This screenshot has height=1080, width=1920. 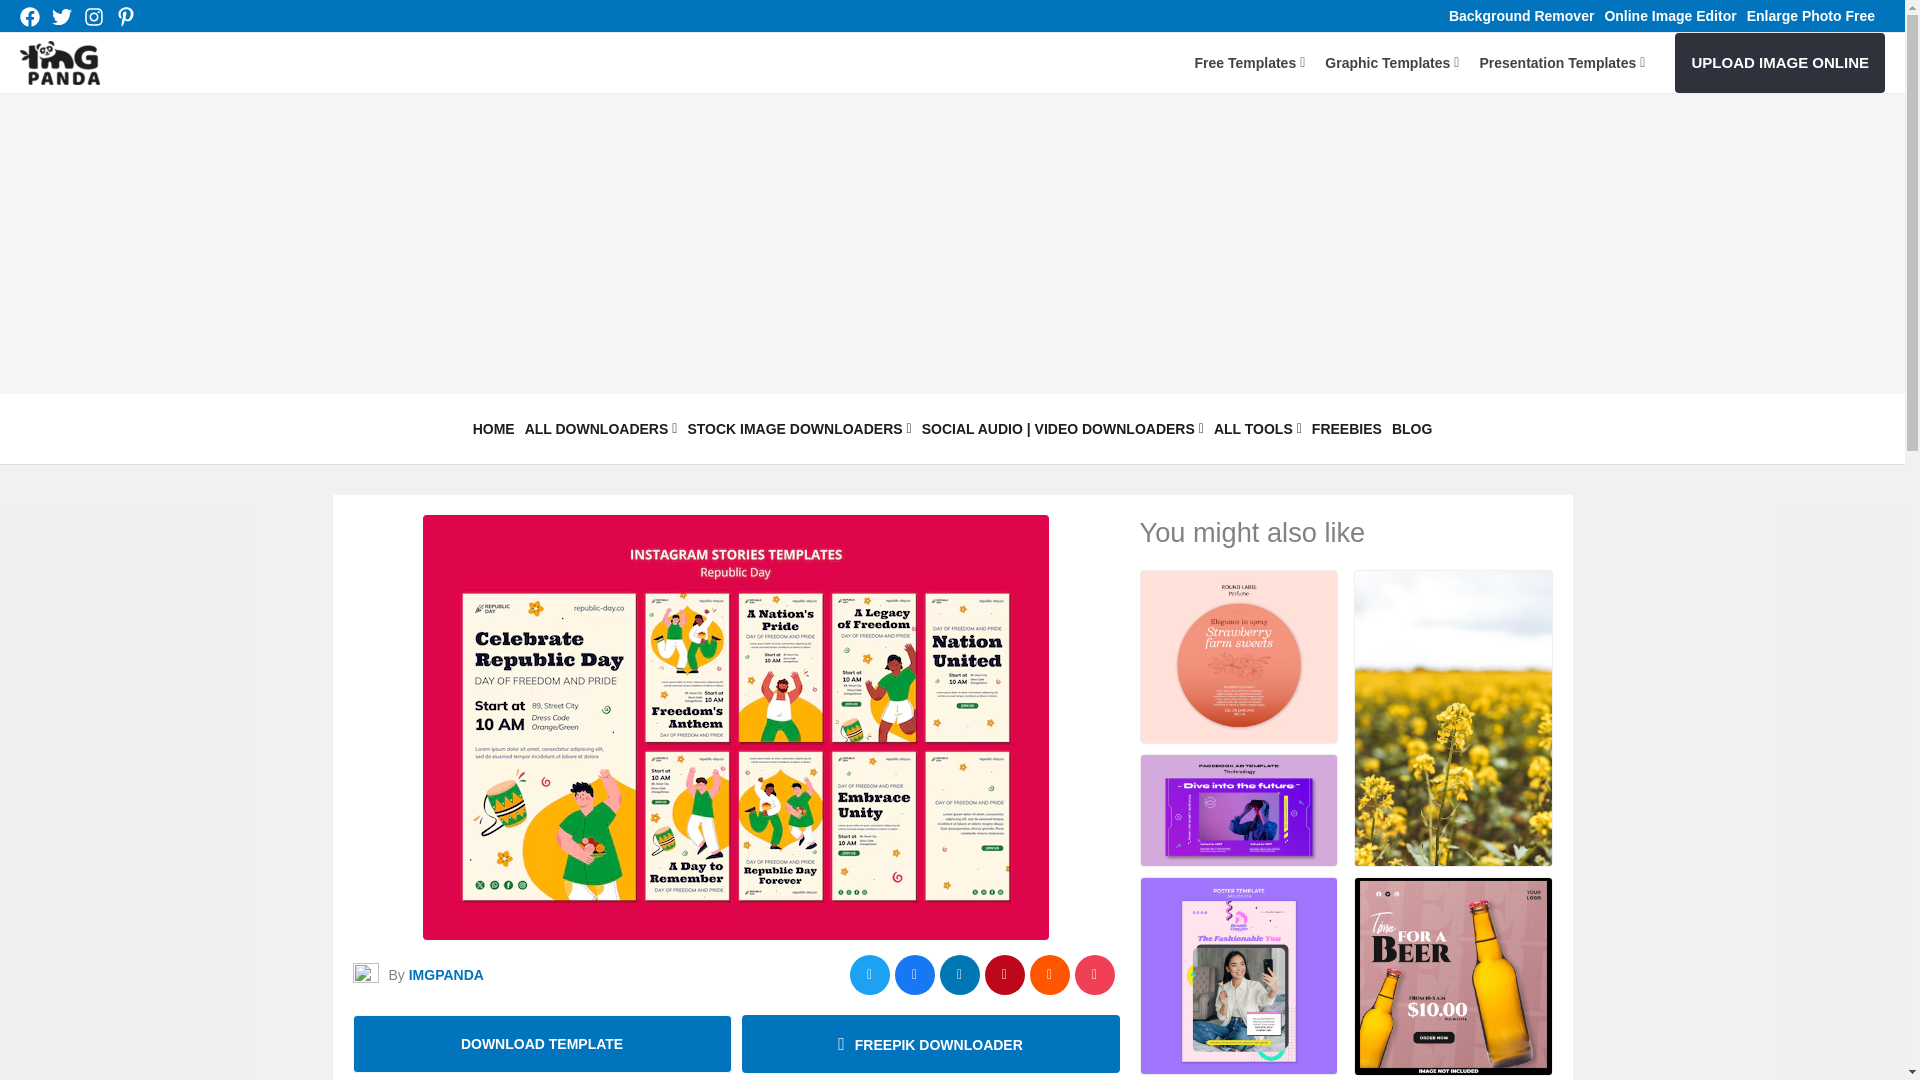 What do you see at coordinates (1780, 62) in the screenshot?
I see `UPLOAD IMAGE ONLINE` at bounding box center [1780, 62].